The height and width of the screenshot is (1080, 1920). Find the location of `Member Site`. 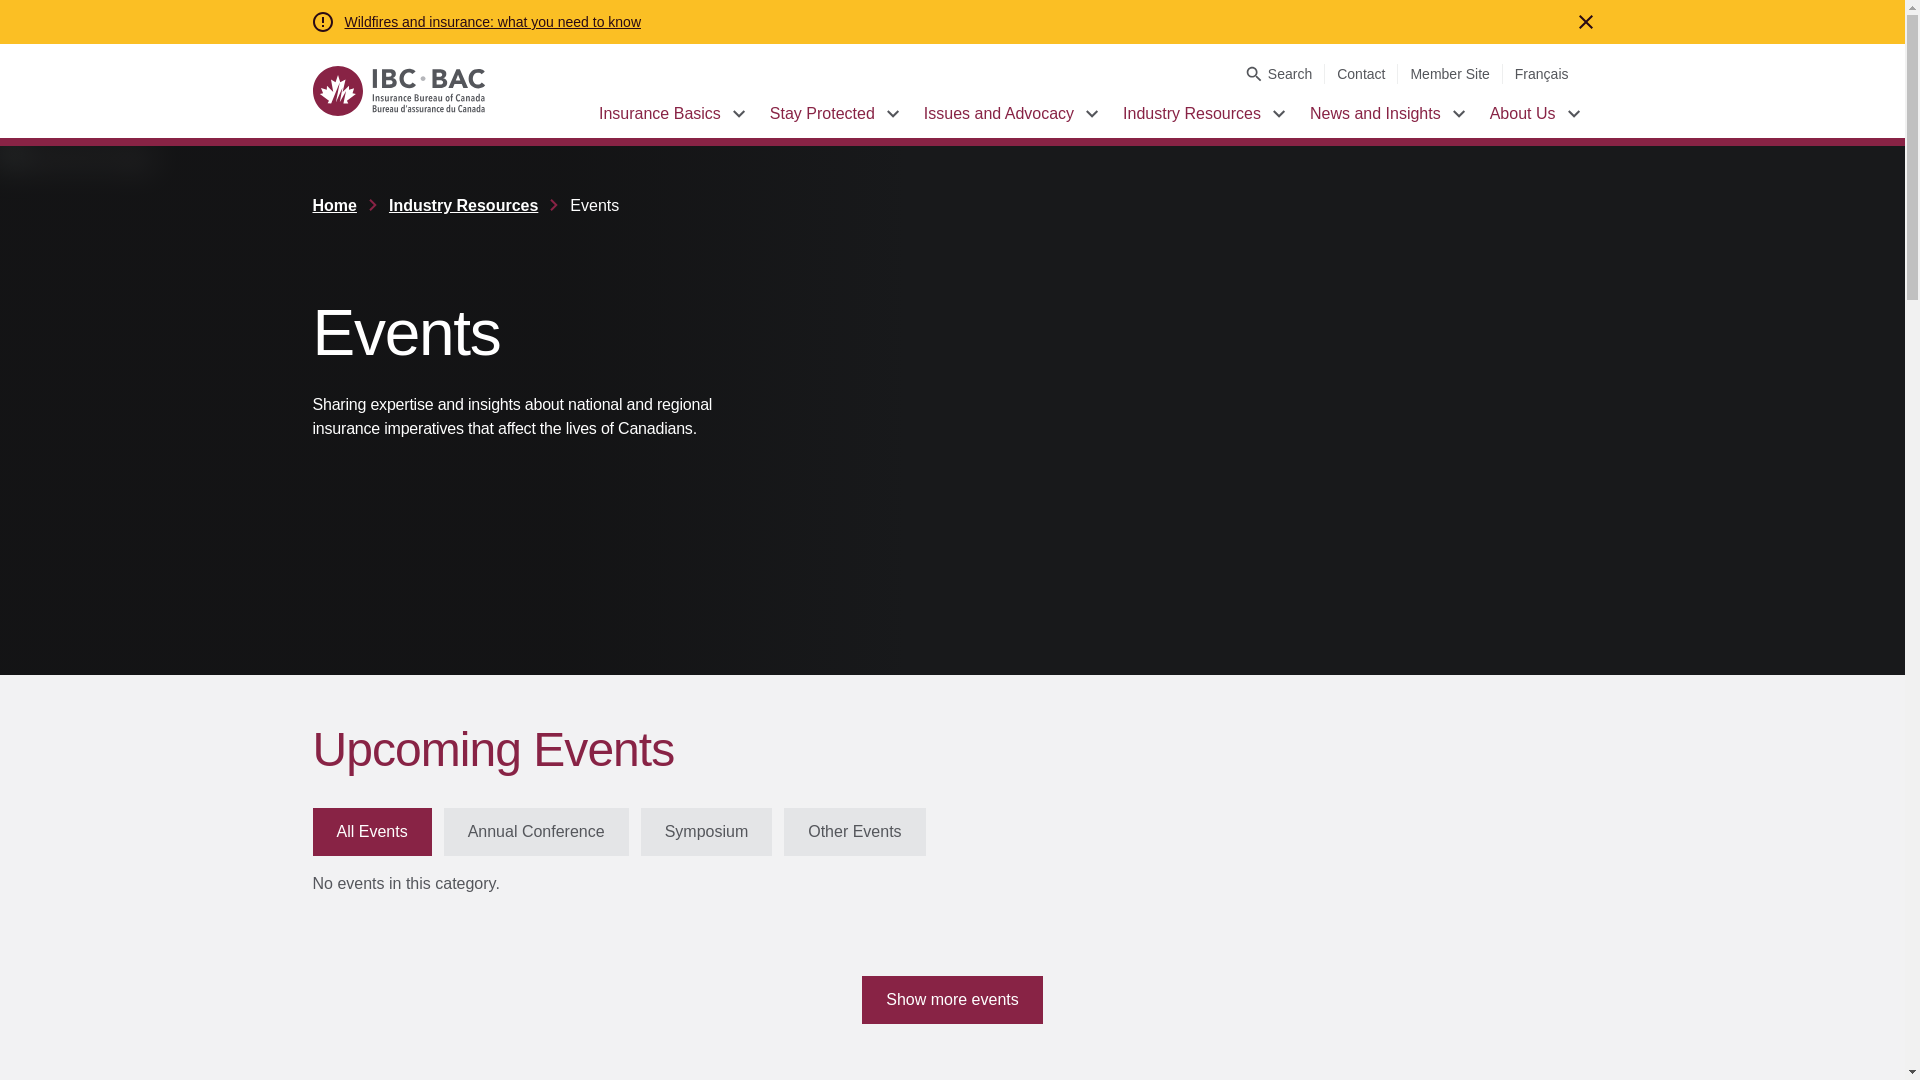

Member Site is located at coordinates (1449, 74).